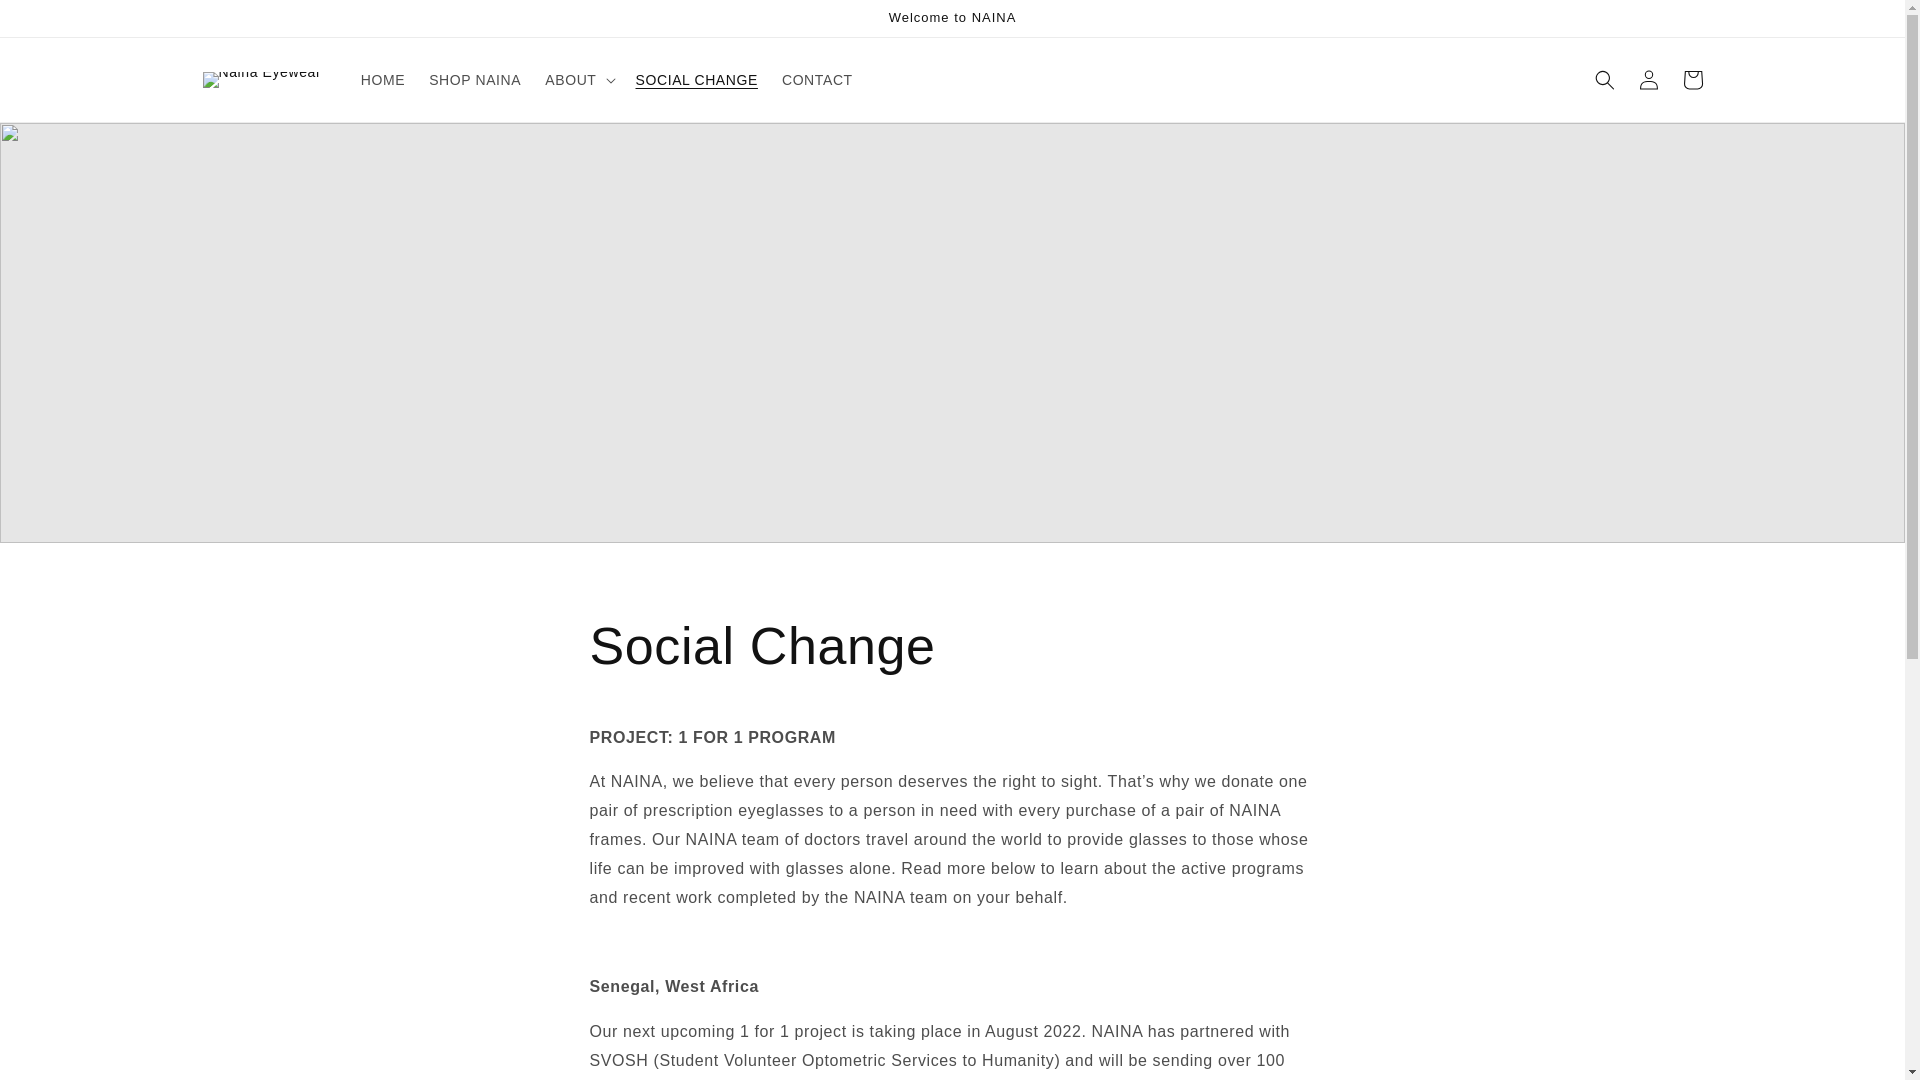 The height and width of the screenshot is (1080, 1920). What do you see at coordinates (474, 80) in the screenshot?
I see `SHOP NAINA` at bounding box center [474, 80].